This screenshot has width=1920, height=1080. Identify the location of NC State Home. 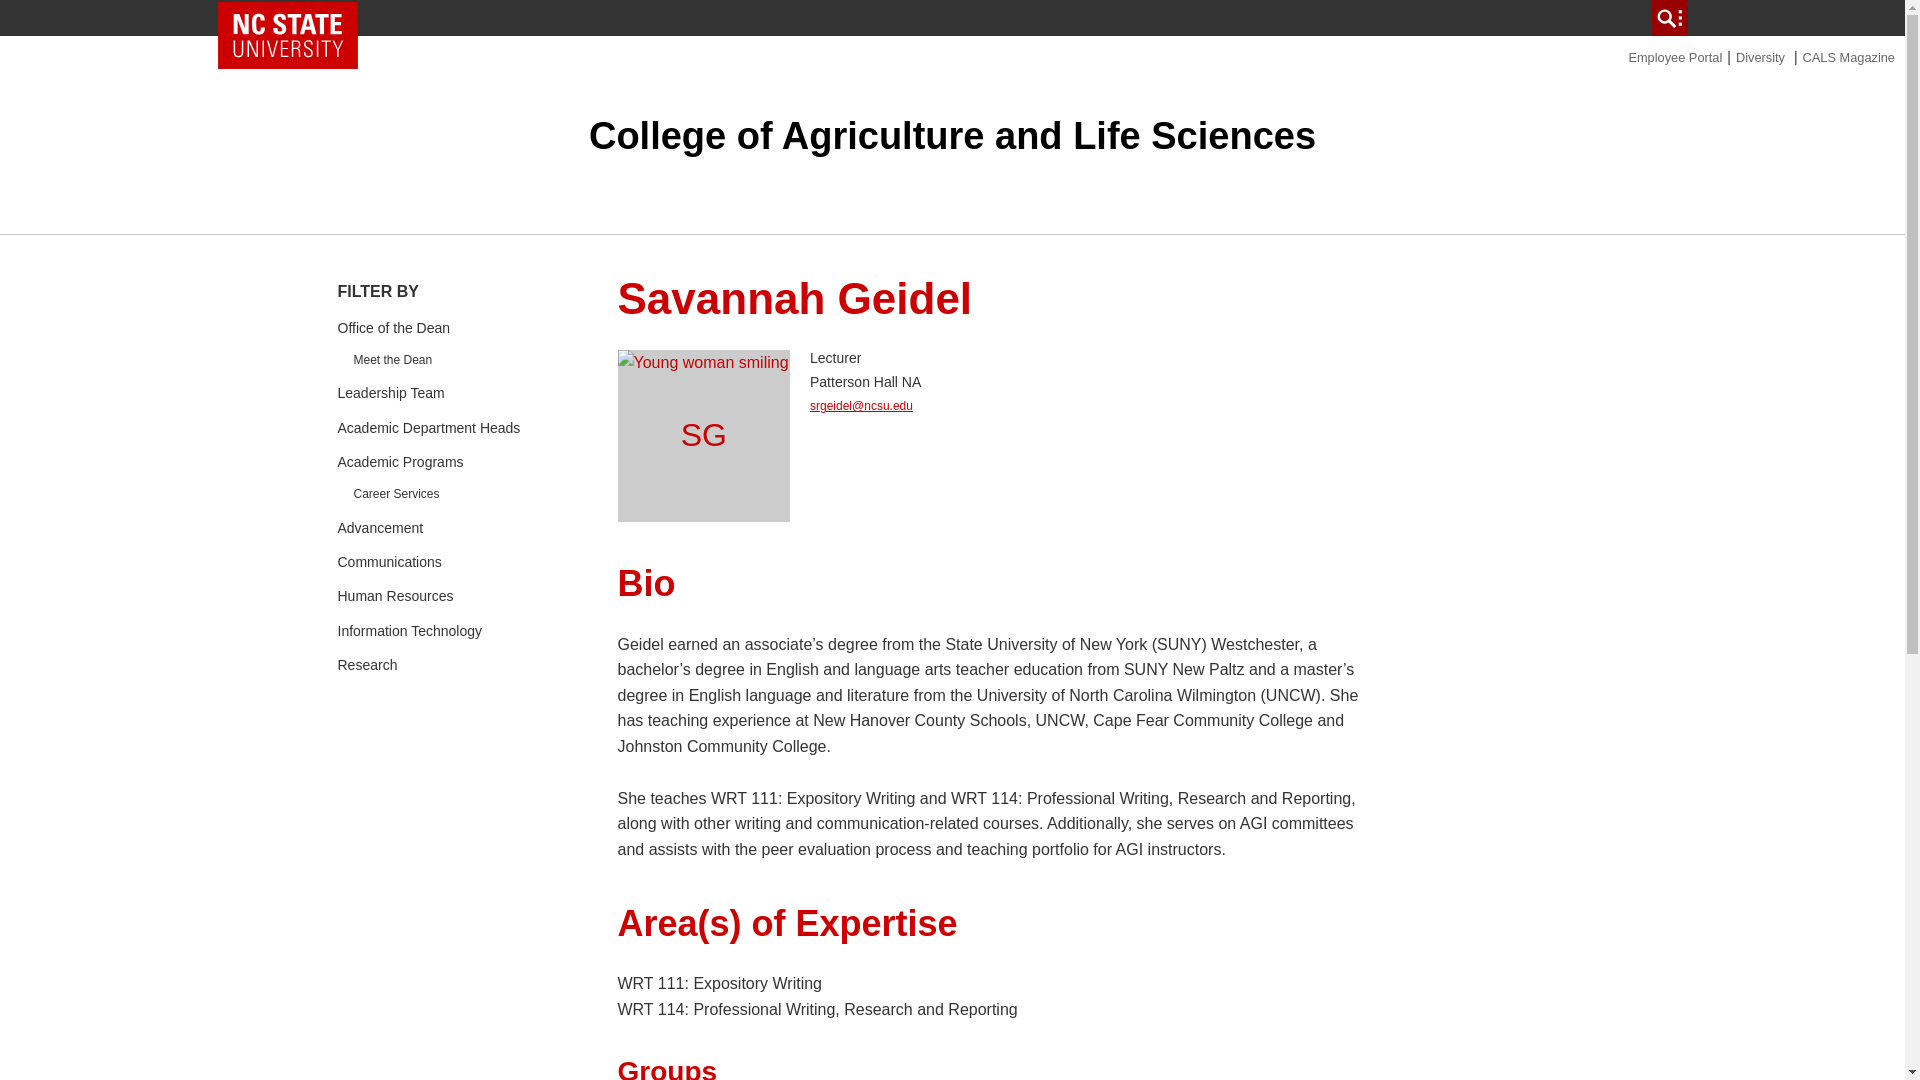
(288, 35).